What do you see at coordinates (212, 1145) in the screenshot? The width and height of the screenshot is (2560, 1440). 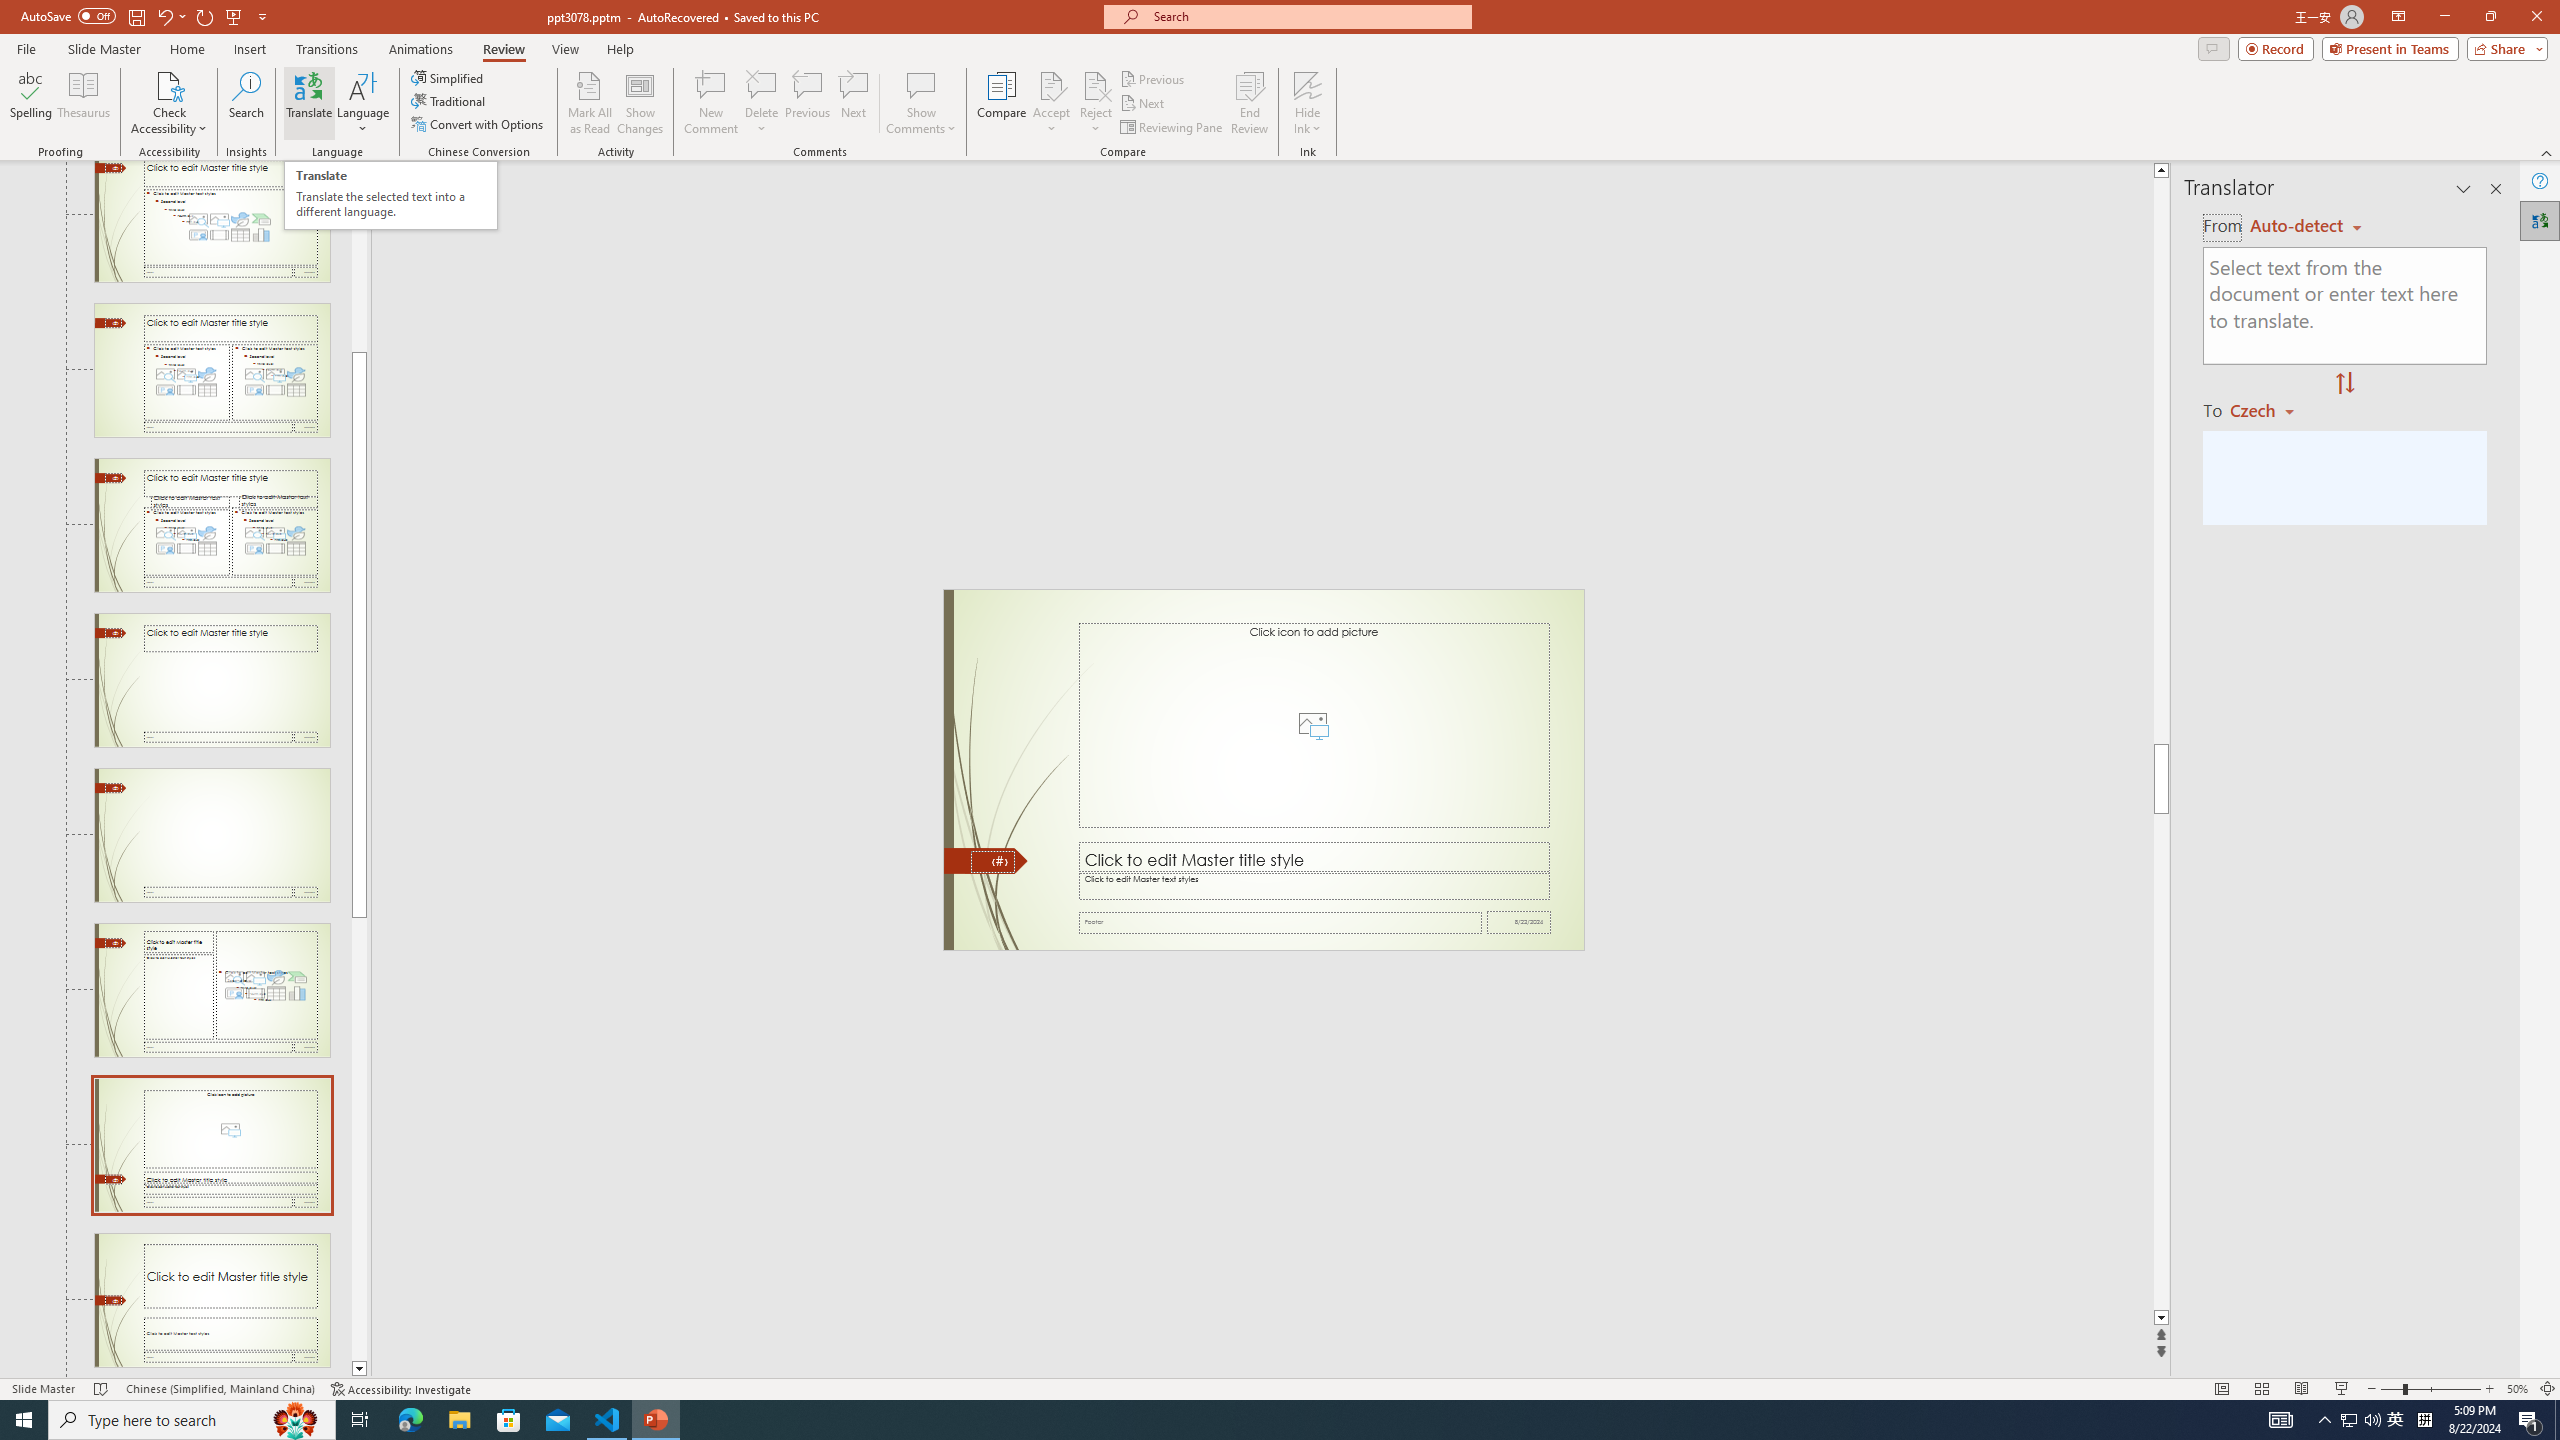 I see `Slide Picture with Caption Layout: used by no slides` at bounding box center [212, 1145].